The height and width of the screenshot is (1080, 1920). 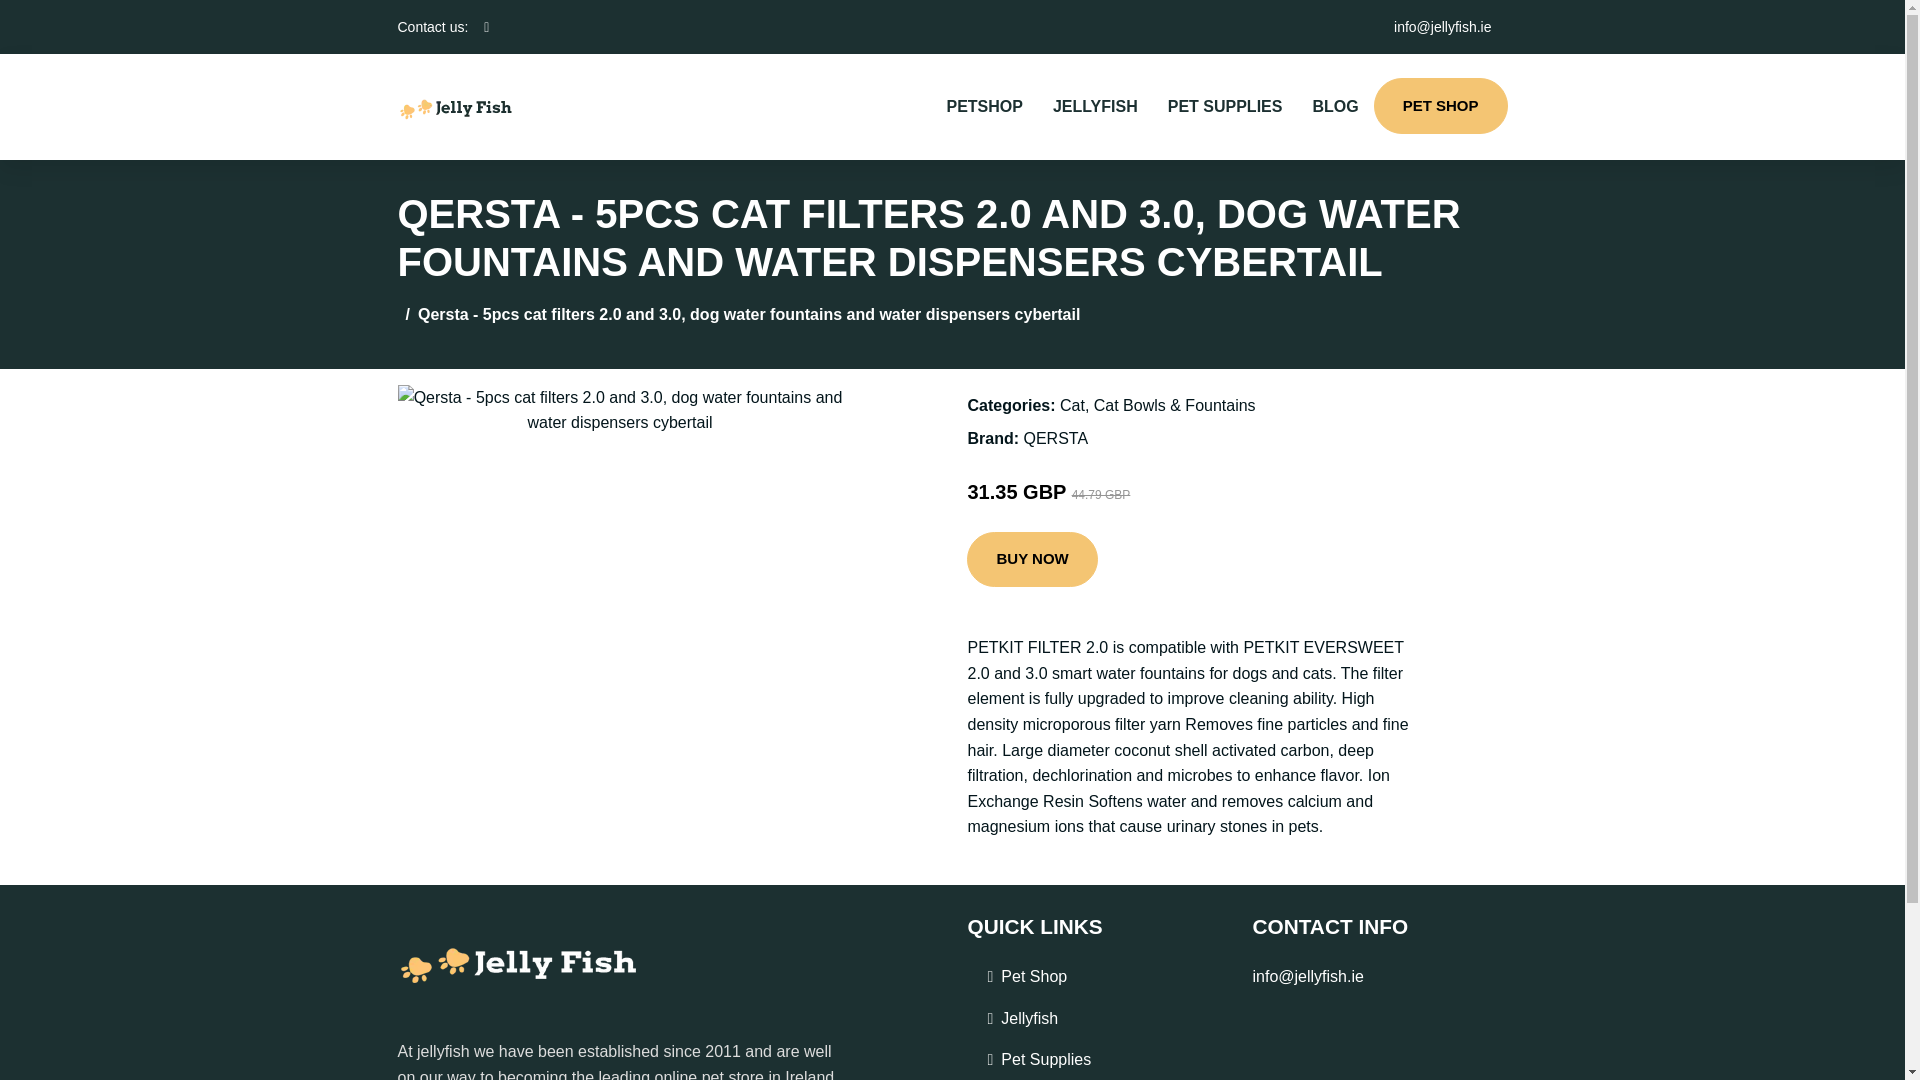 I want to click on Cat, so click(x=1072, y=405).